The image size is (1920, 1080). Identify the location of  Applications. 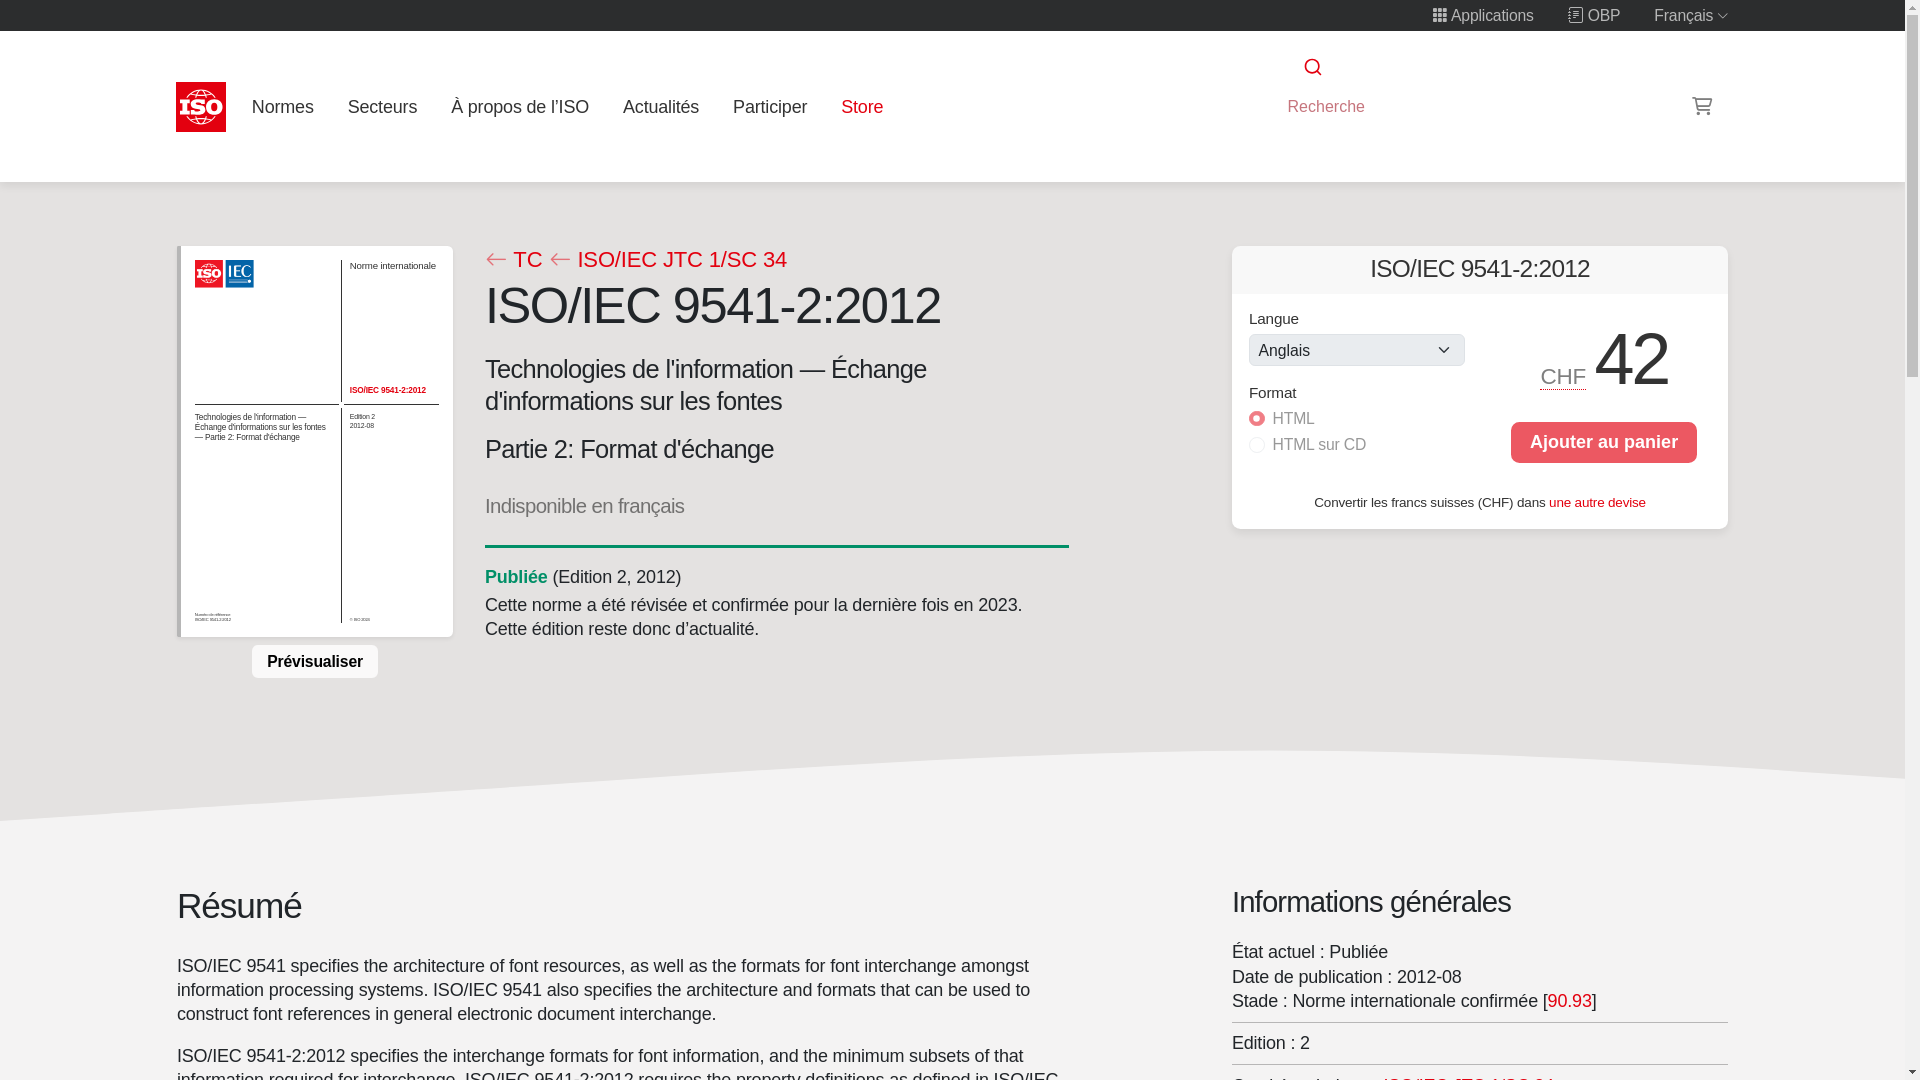
(1483, 15).